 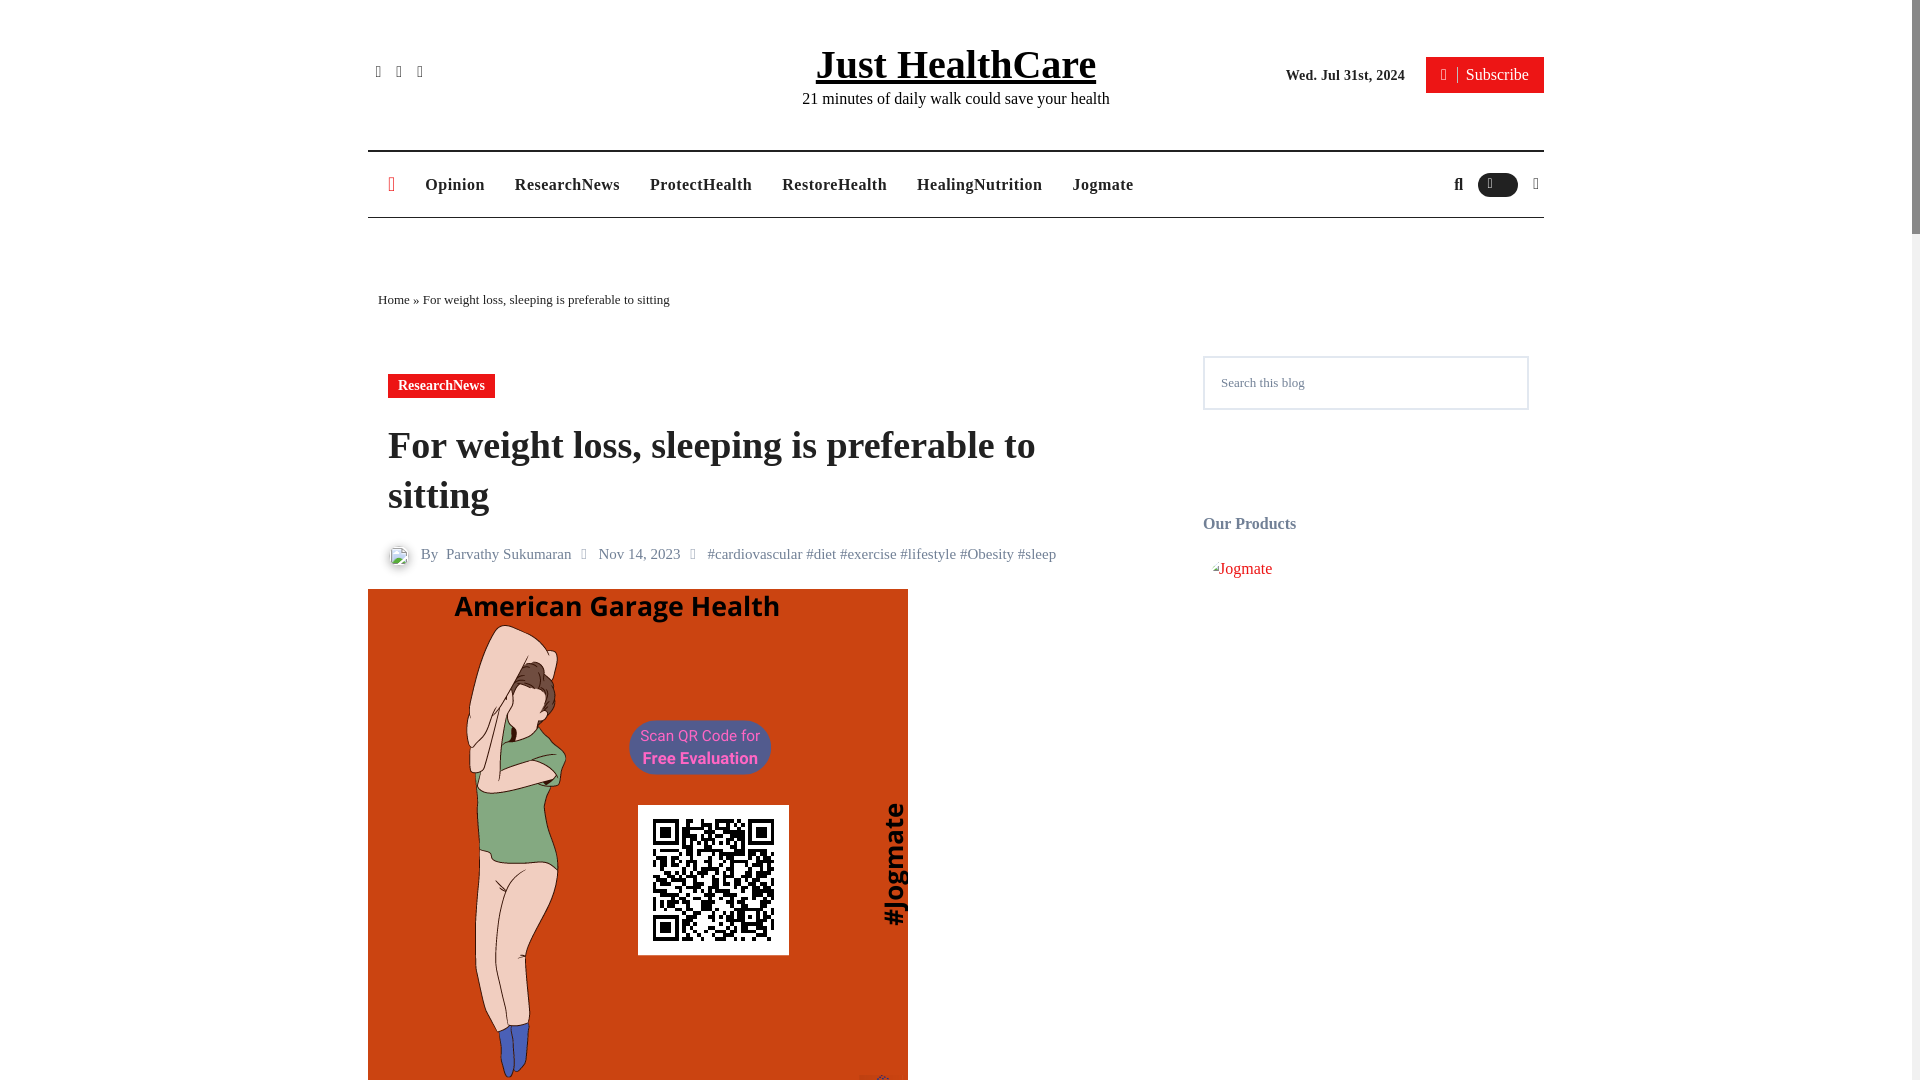 What do you see at coordinates (454, 184) in the screenshot?
I see `Opinion` at bounding box center [454, 184].